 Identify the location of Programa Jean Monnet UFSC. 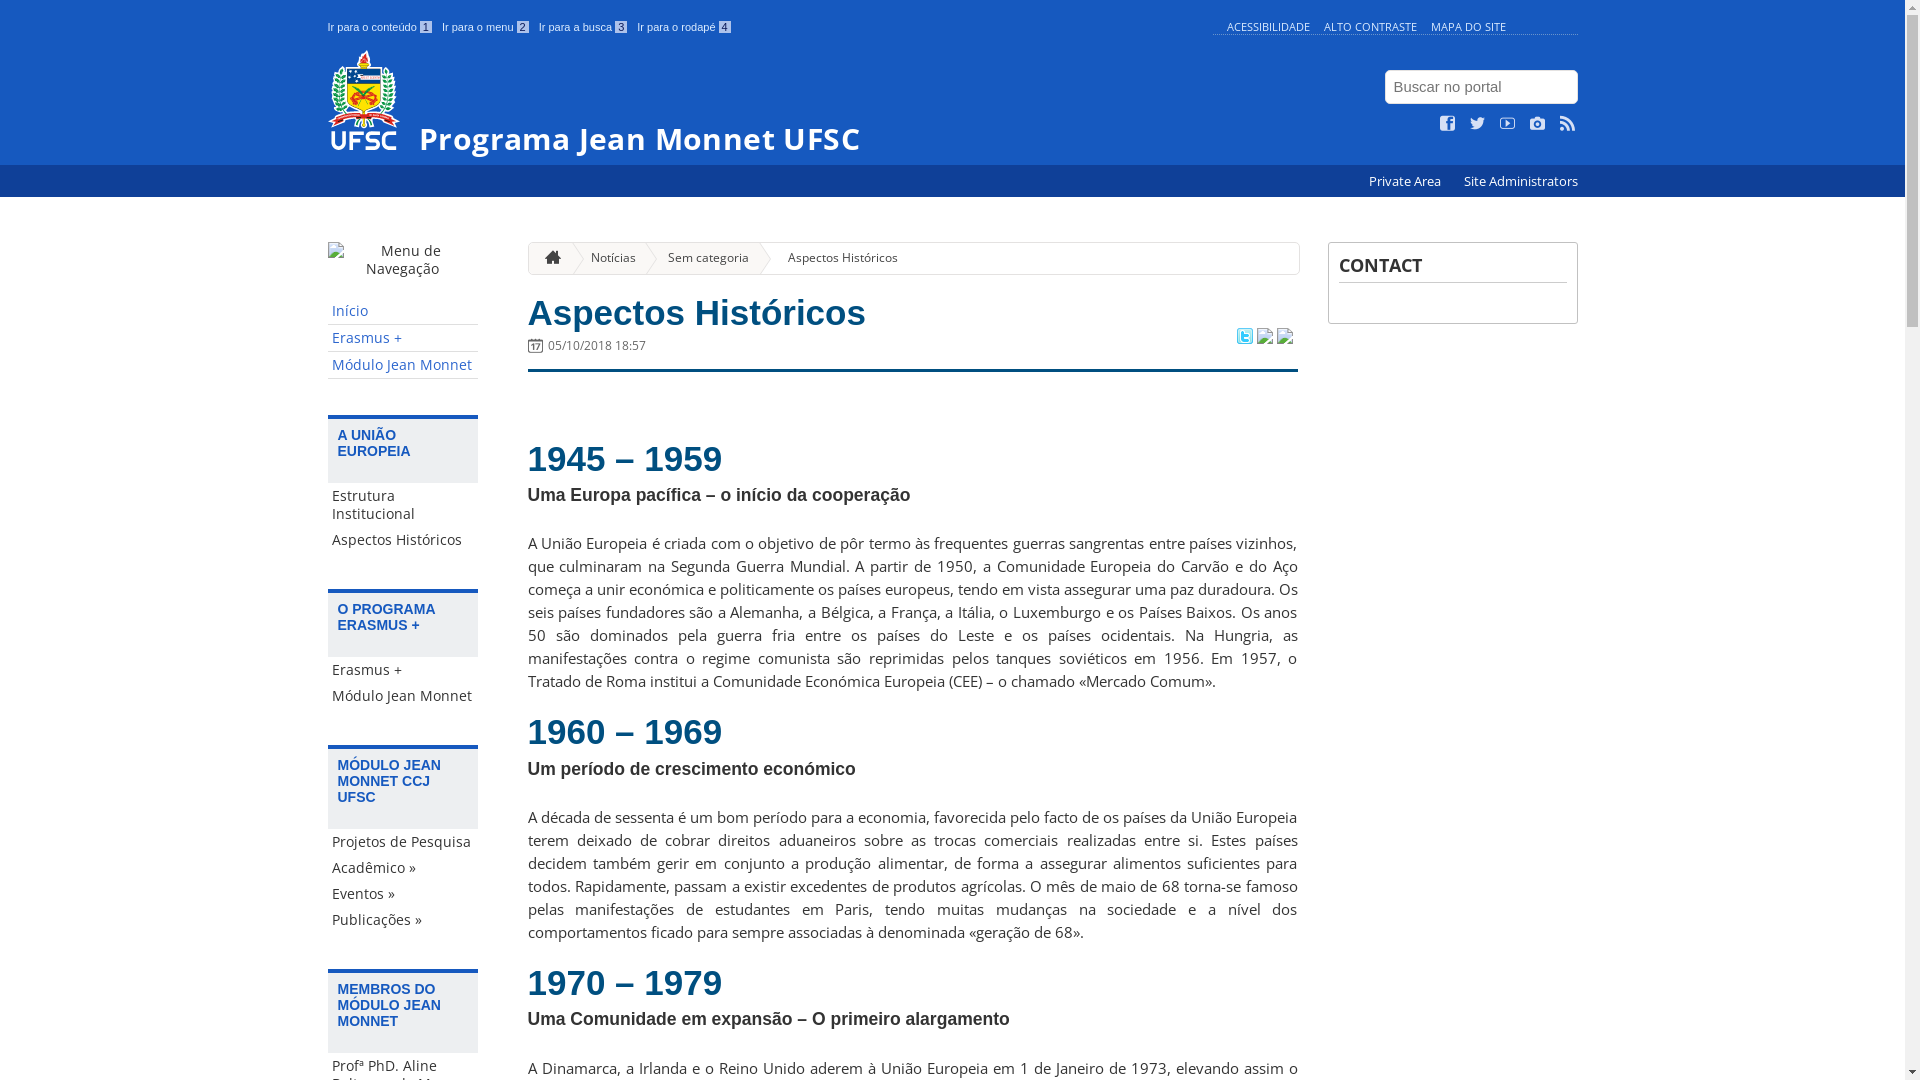
(766, 102).